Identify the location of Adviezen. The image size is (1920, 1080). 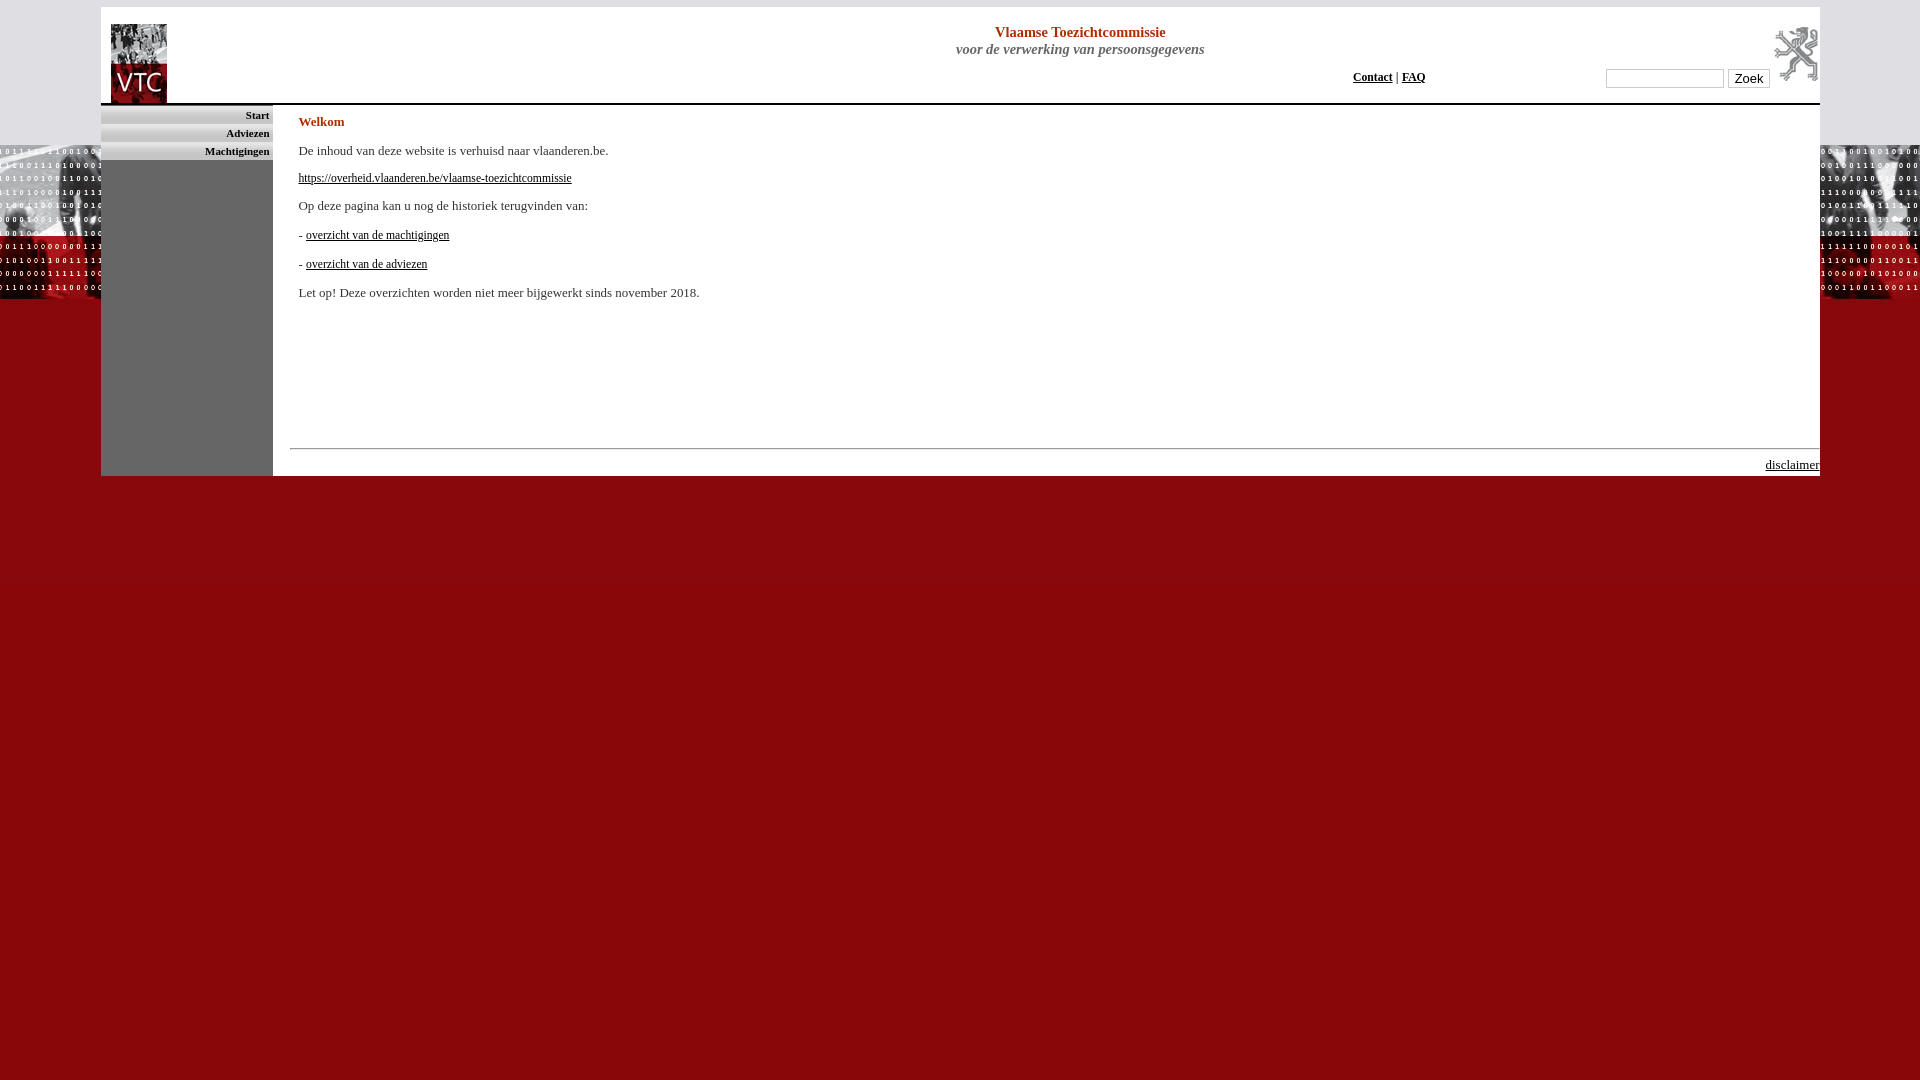
(248, 133).